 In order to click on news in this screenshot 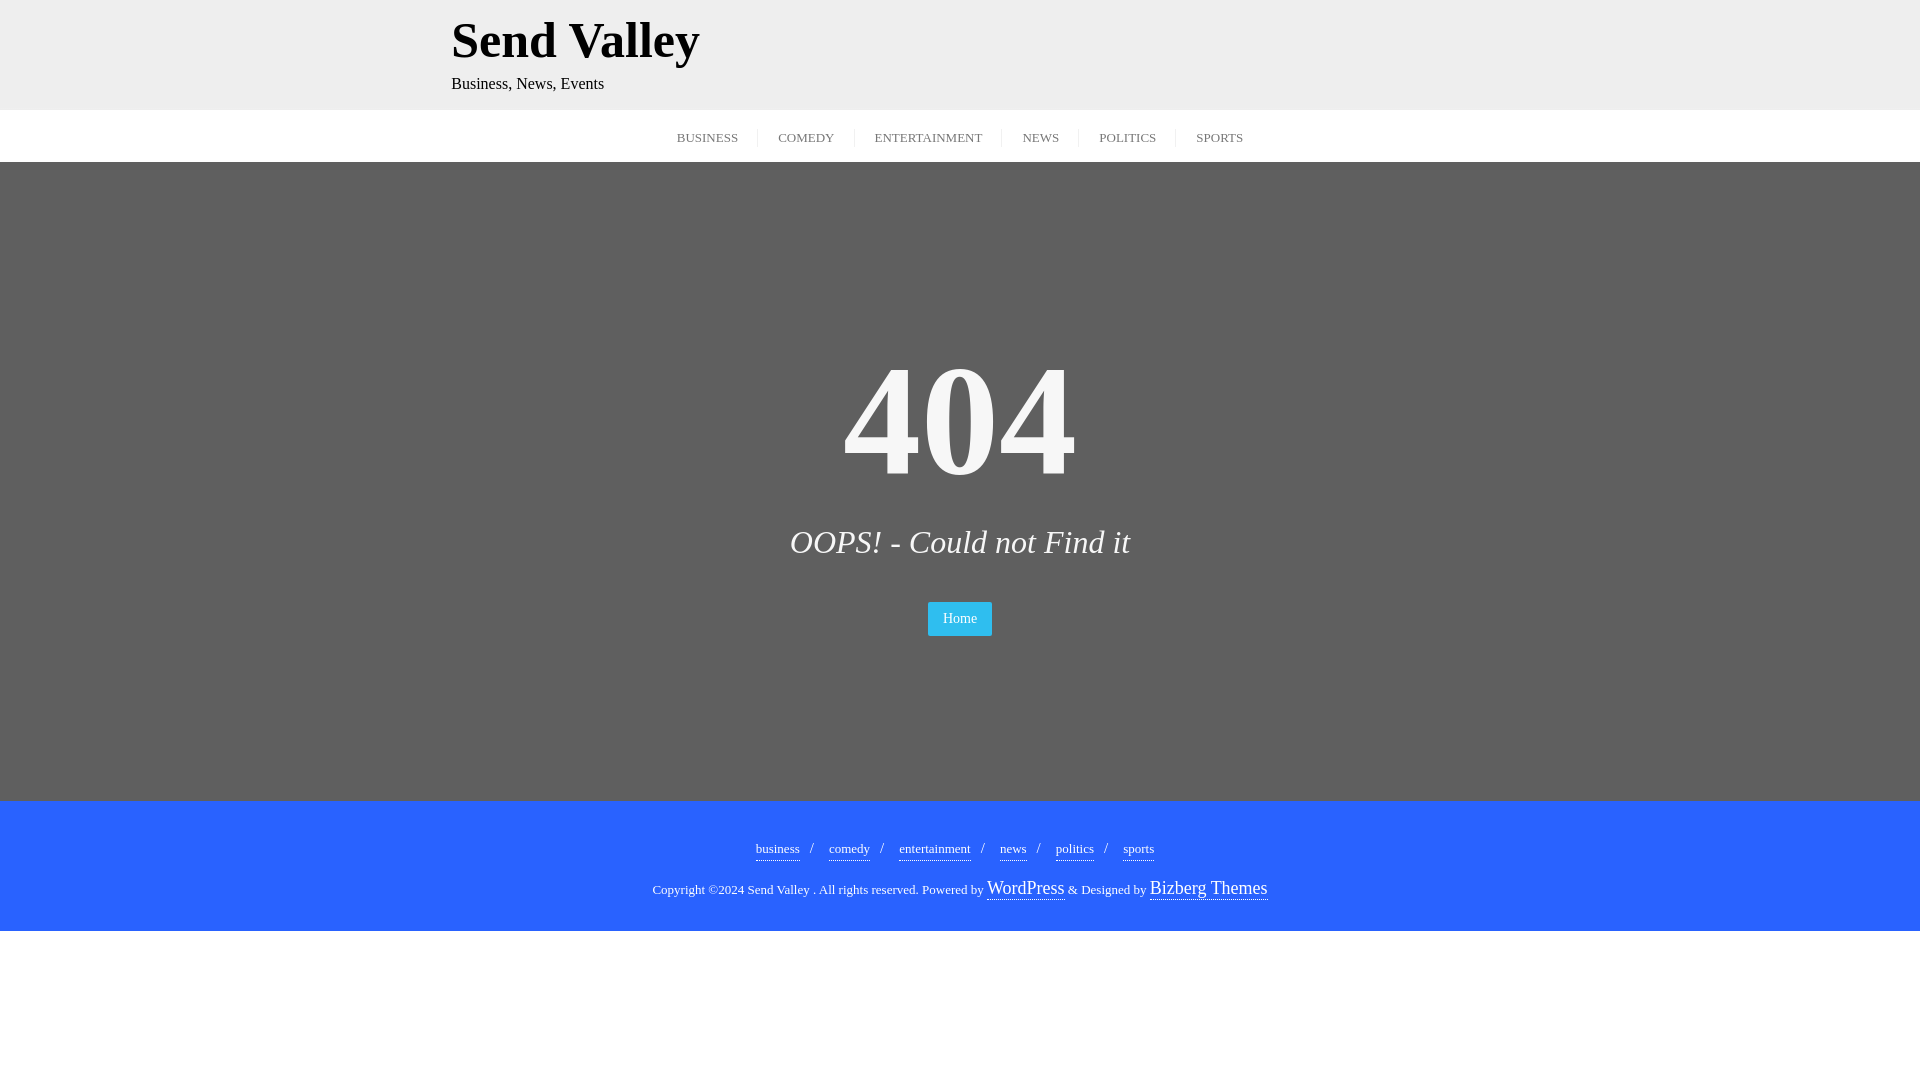, I will do `click(1208, 888)`.